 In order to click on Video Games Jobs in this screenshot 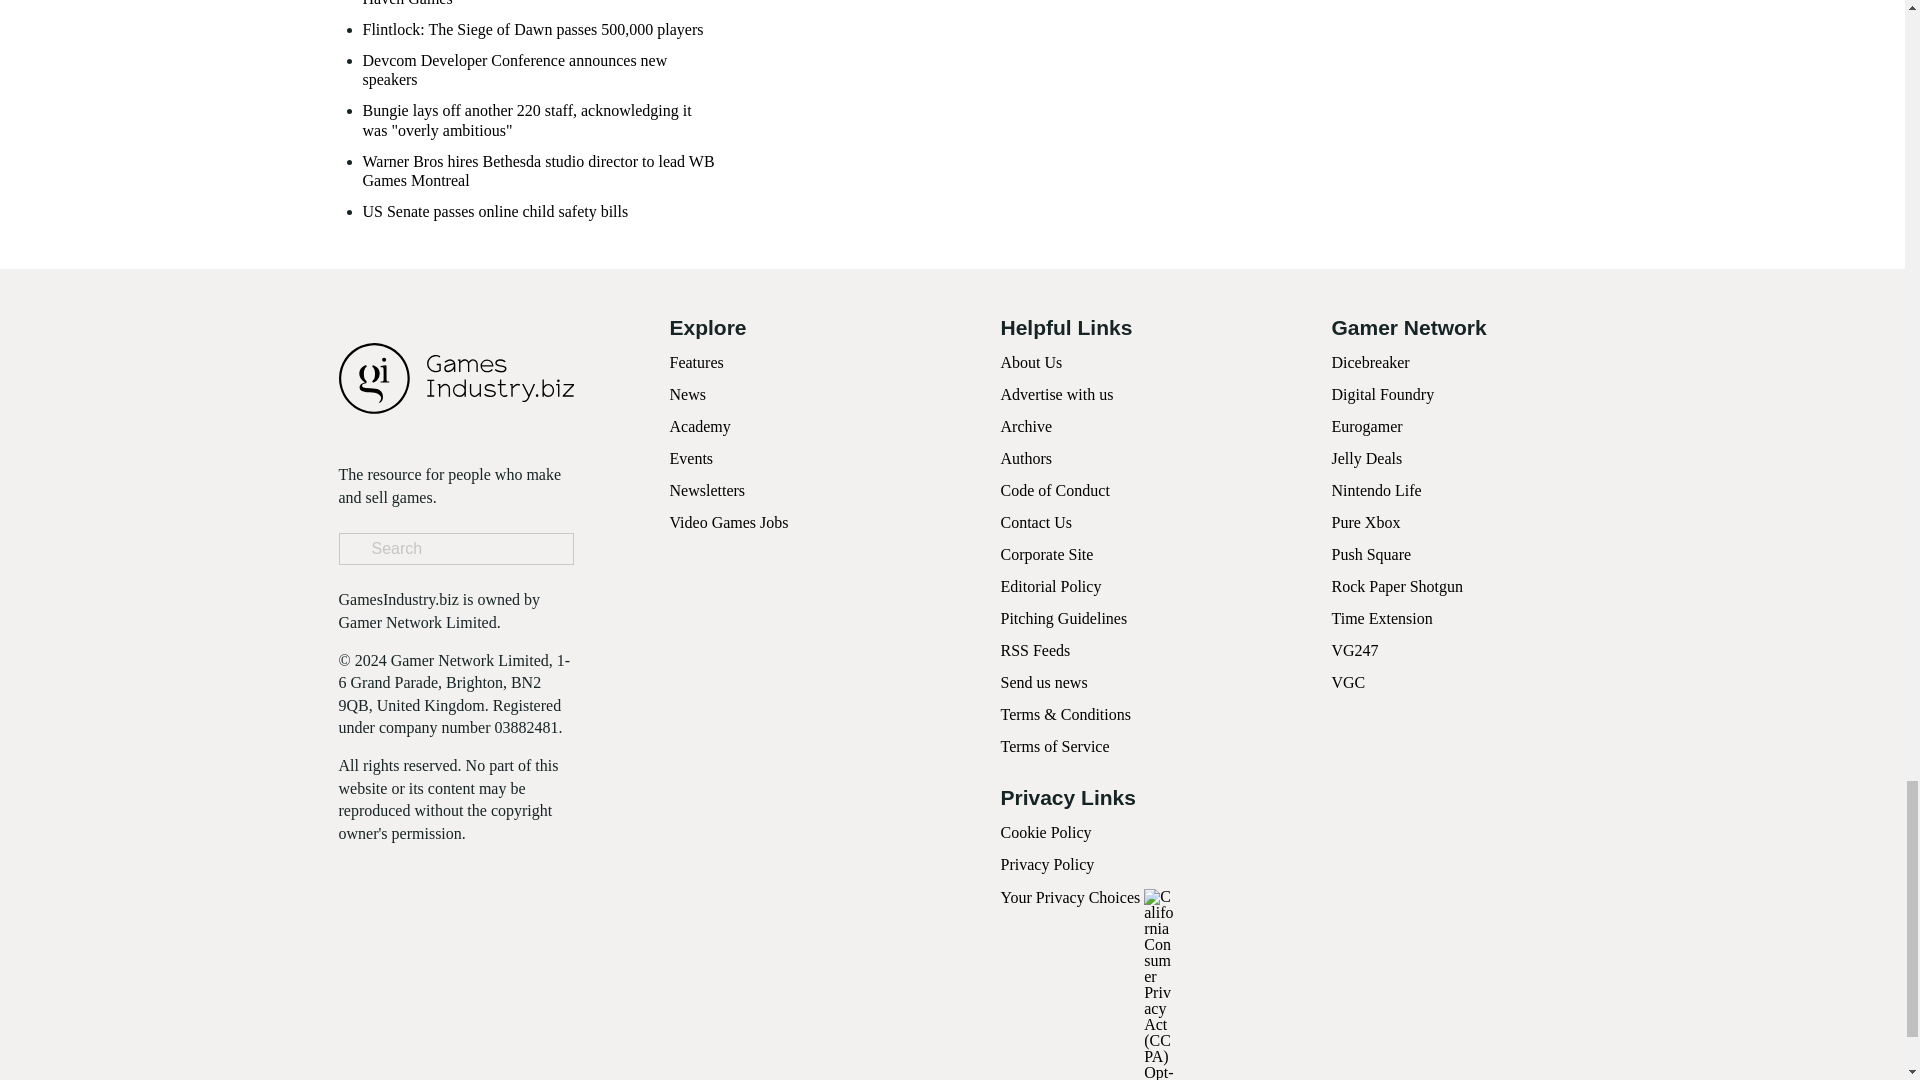, I will do `click(730, 522)`.